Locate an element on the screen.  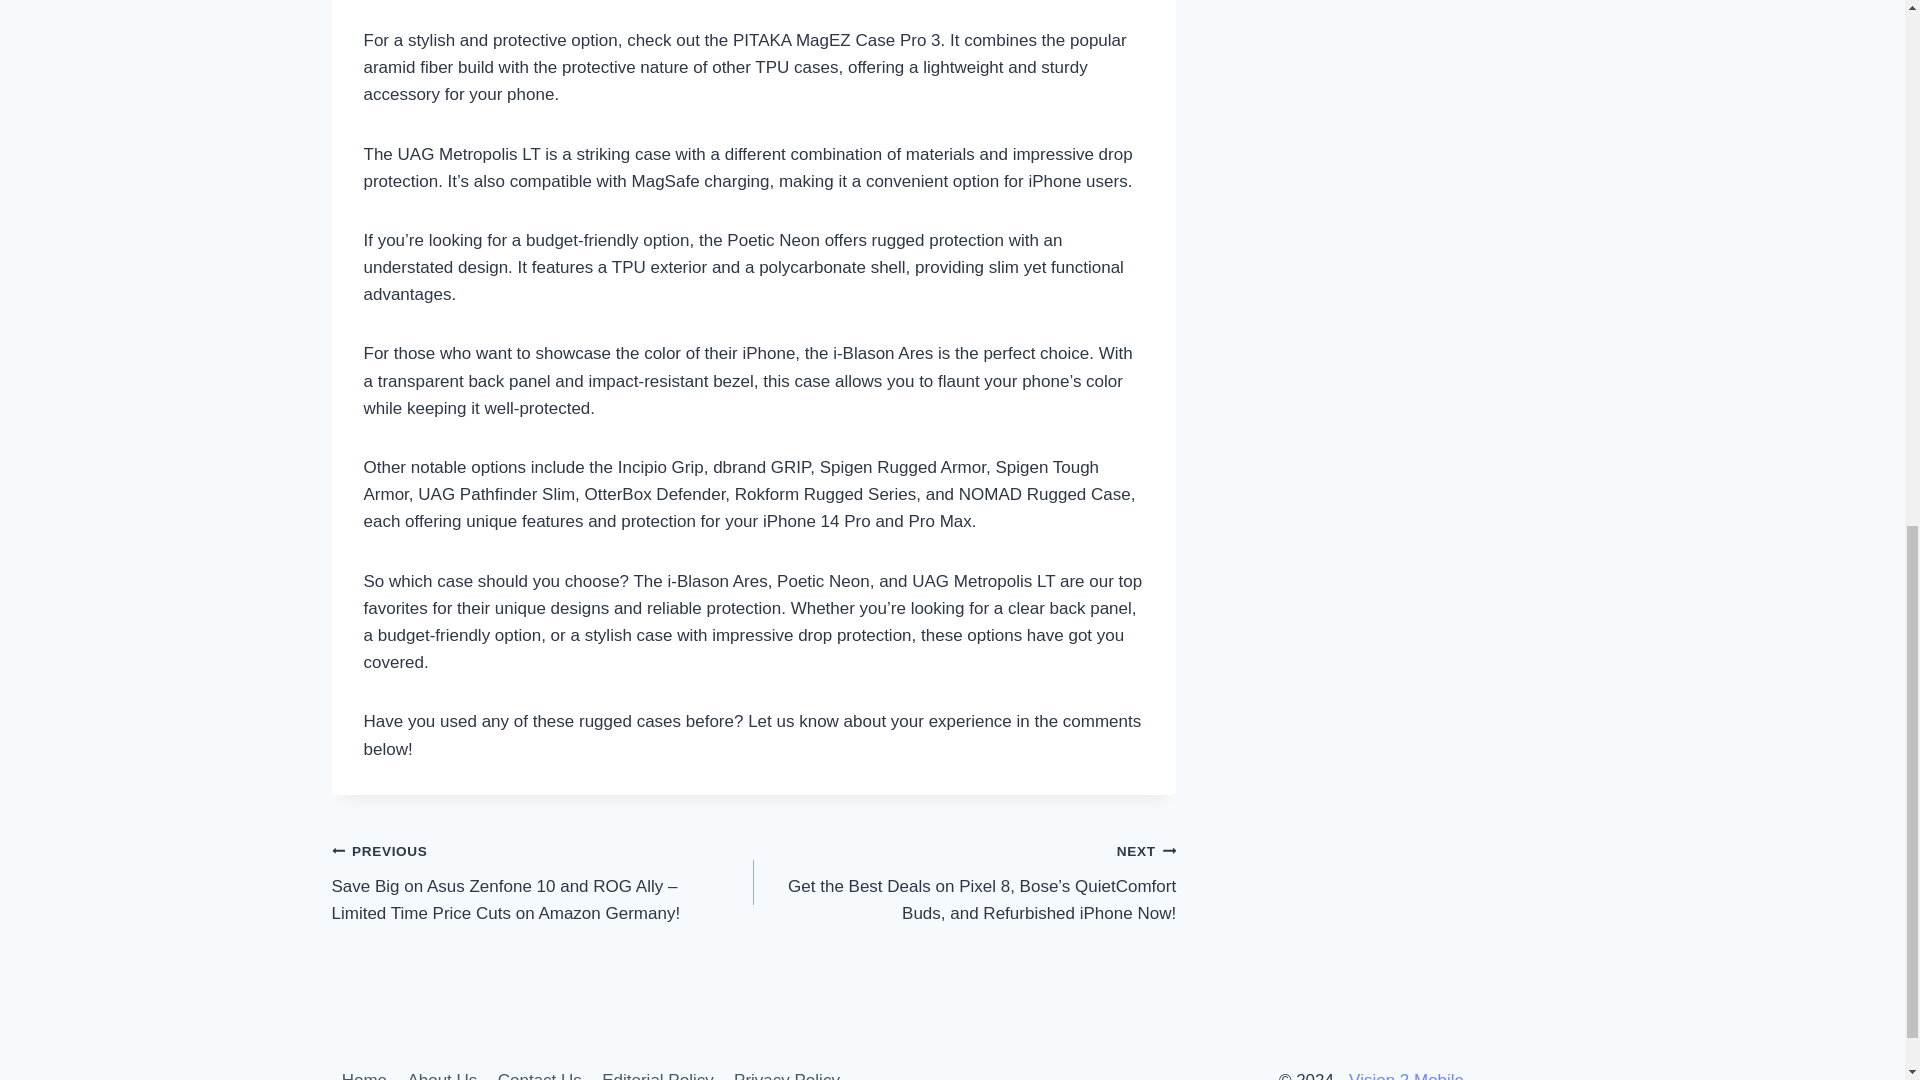
Home is located at coordinates (364, 1070).